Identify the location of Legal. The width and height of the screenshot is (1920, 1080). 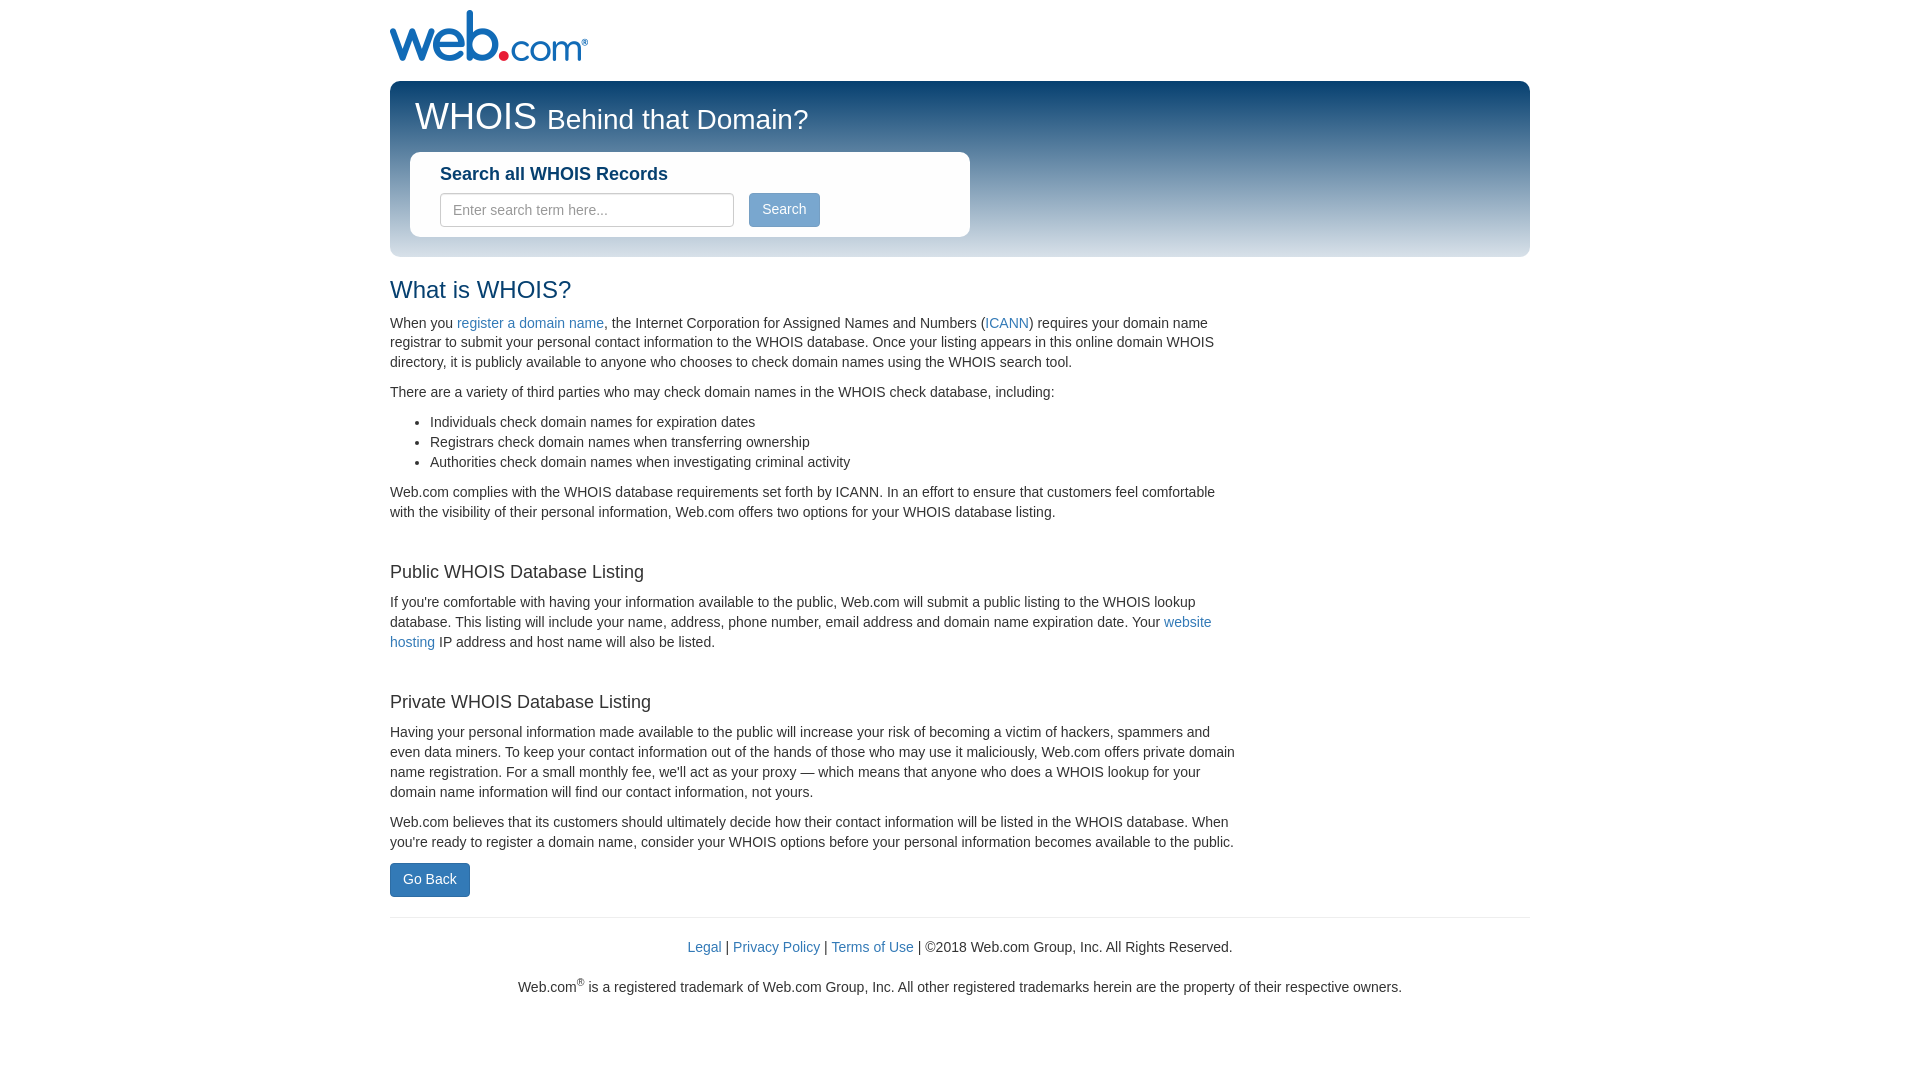
(704, 946).